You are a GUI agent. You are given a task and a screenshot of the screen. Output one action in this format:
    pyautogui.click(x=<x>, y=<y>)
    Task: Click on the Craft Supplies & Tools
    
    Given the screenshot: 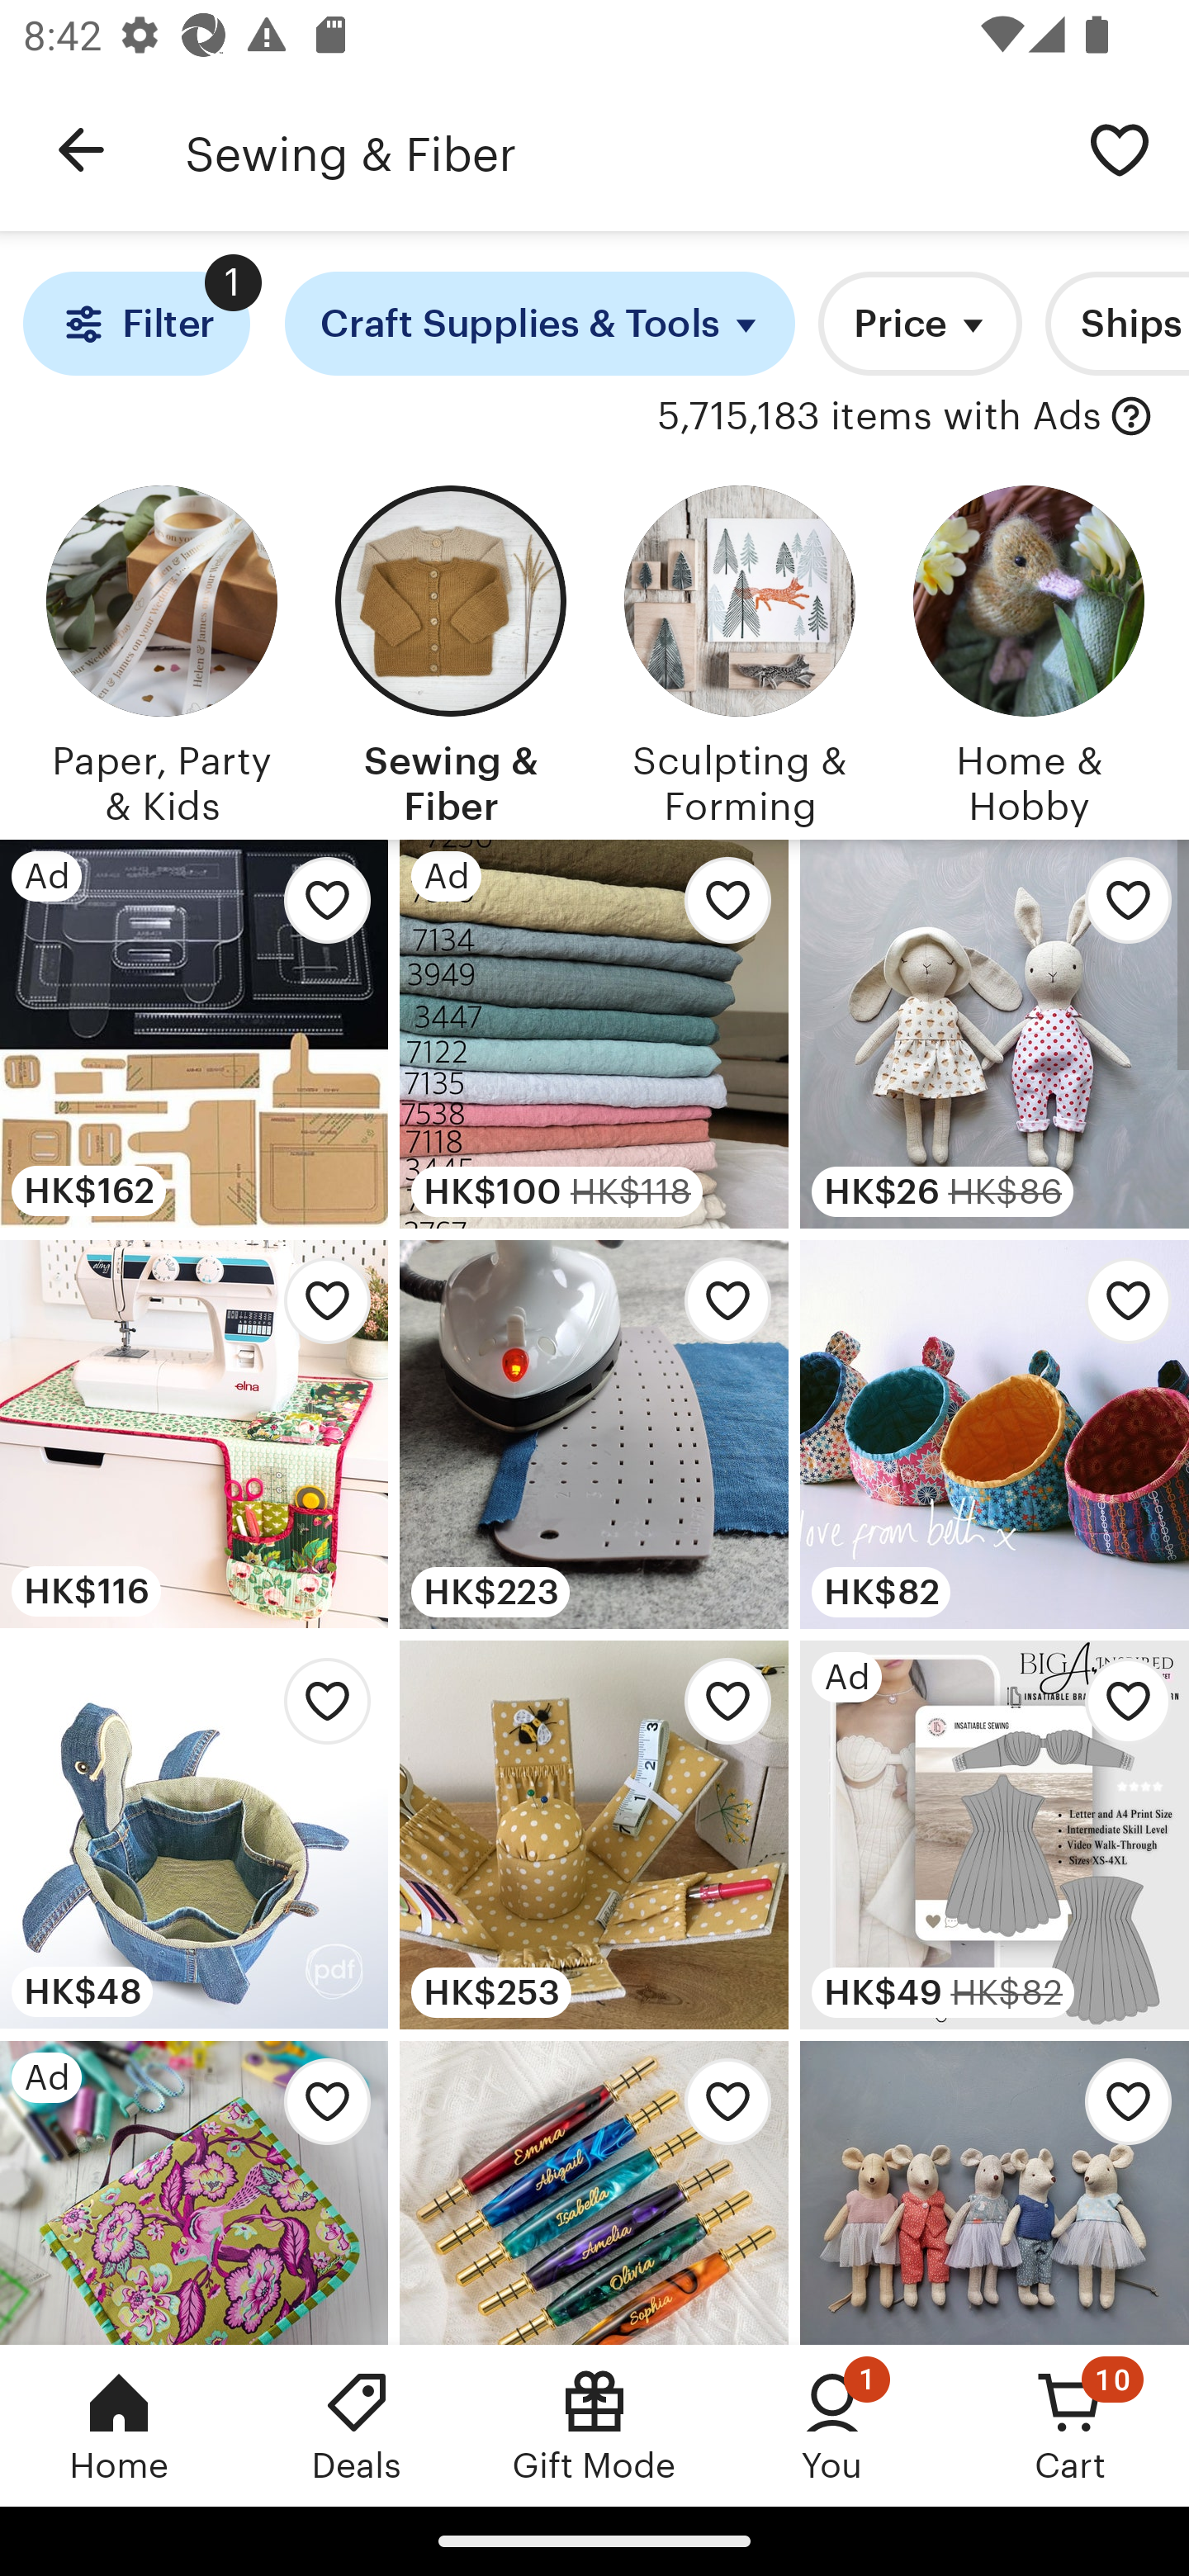 What is the action you would take?
    pyautogui.click(x=540, y=324)
    